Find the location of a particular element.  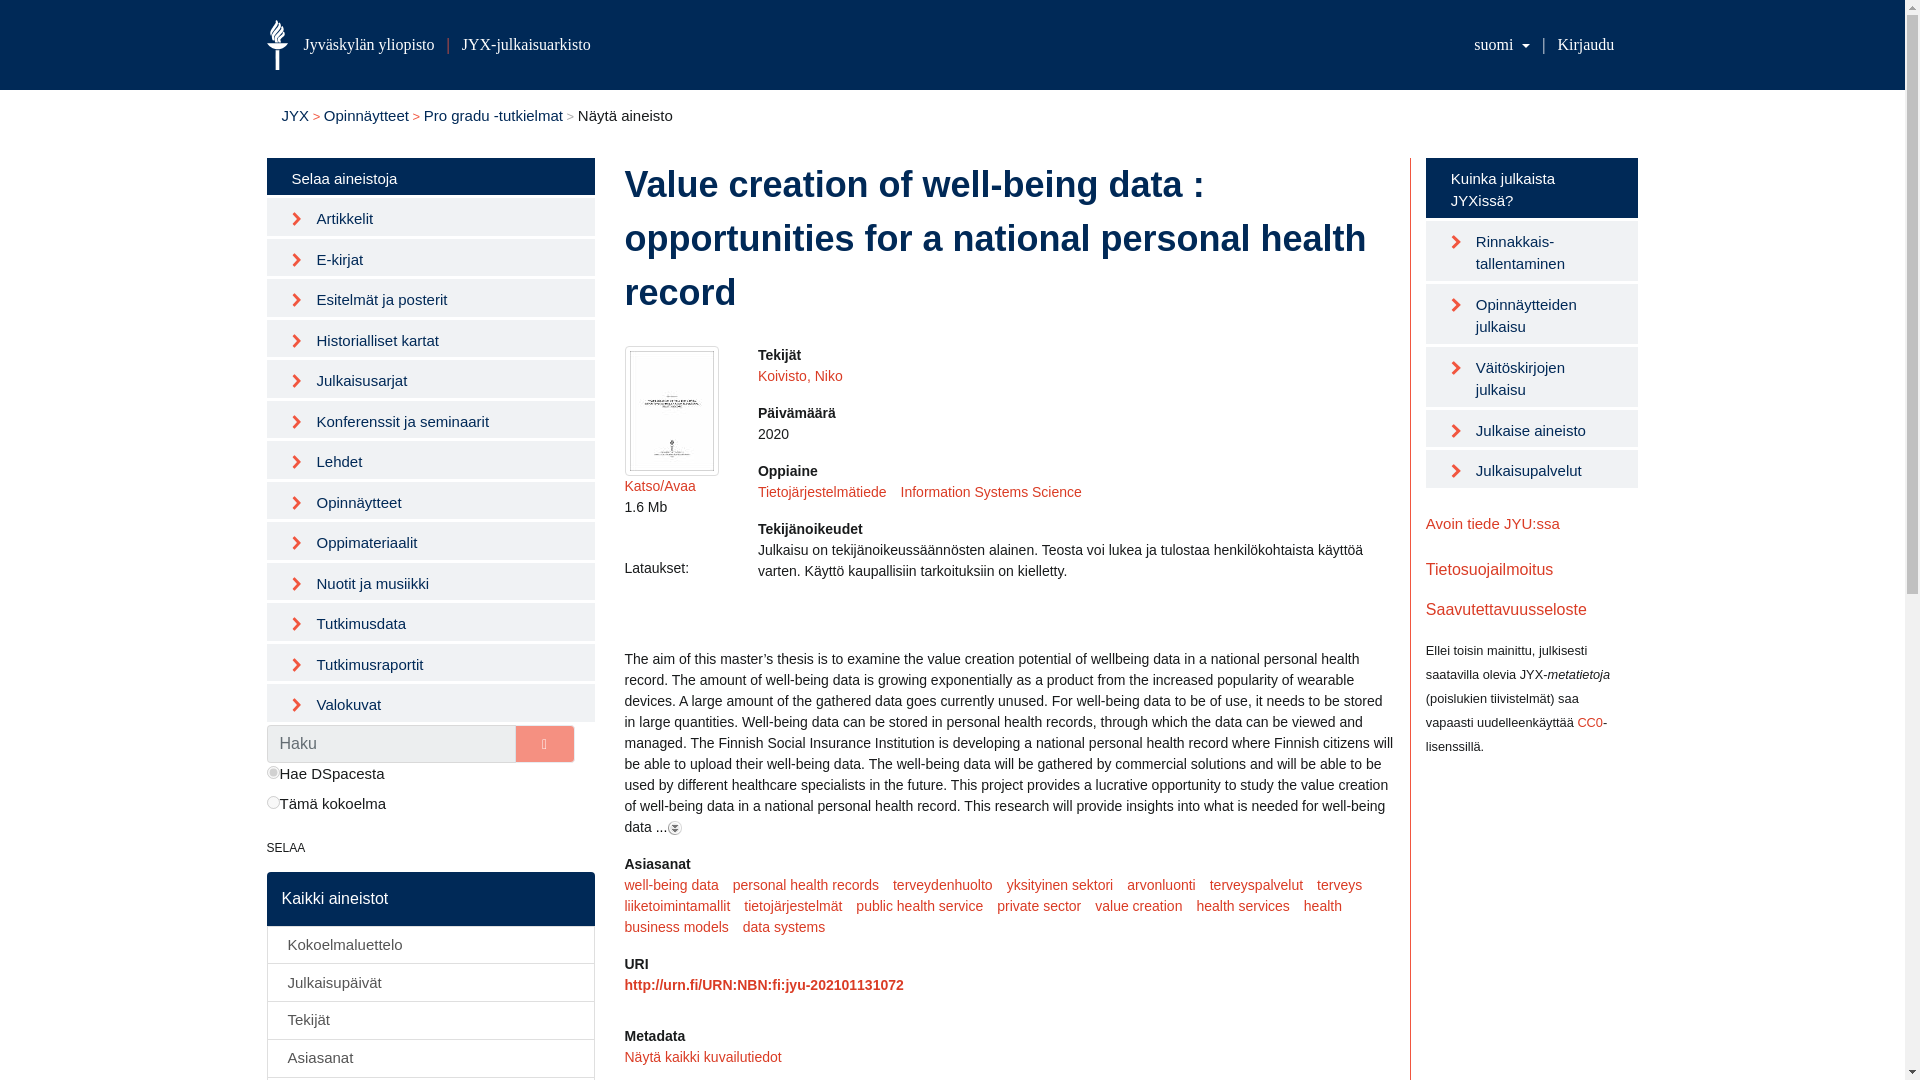

terveydenhuolto is located at coordinates (949, 884).